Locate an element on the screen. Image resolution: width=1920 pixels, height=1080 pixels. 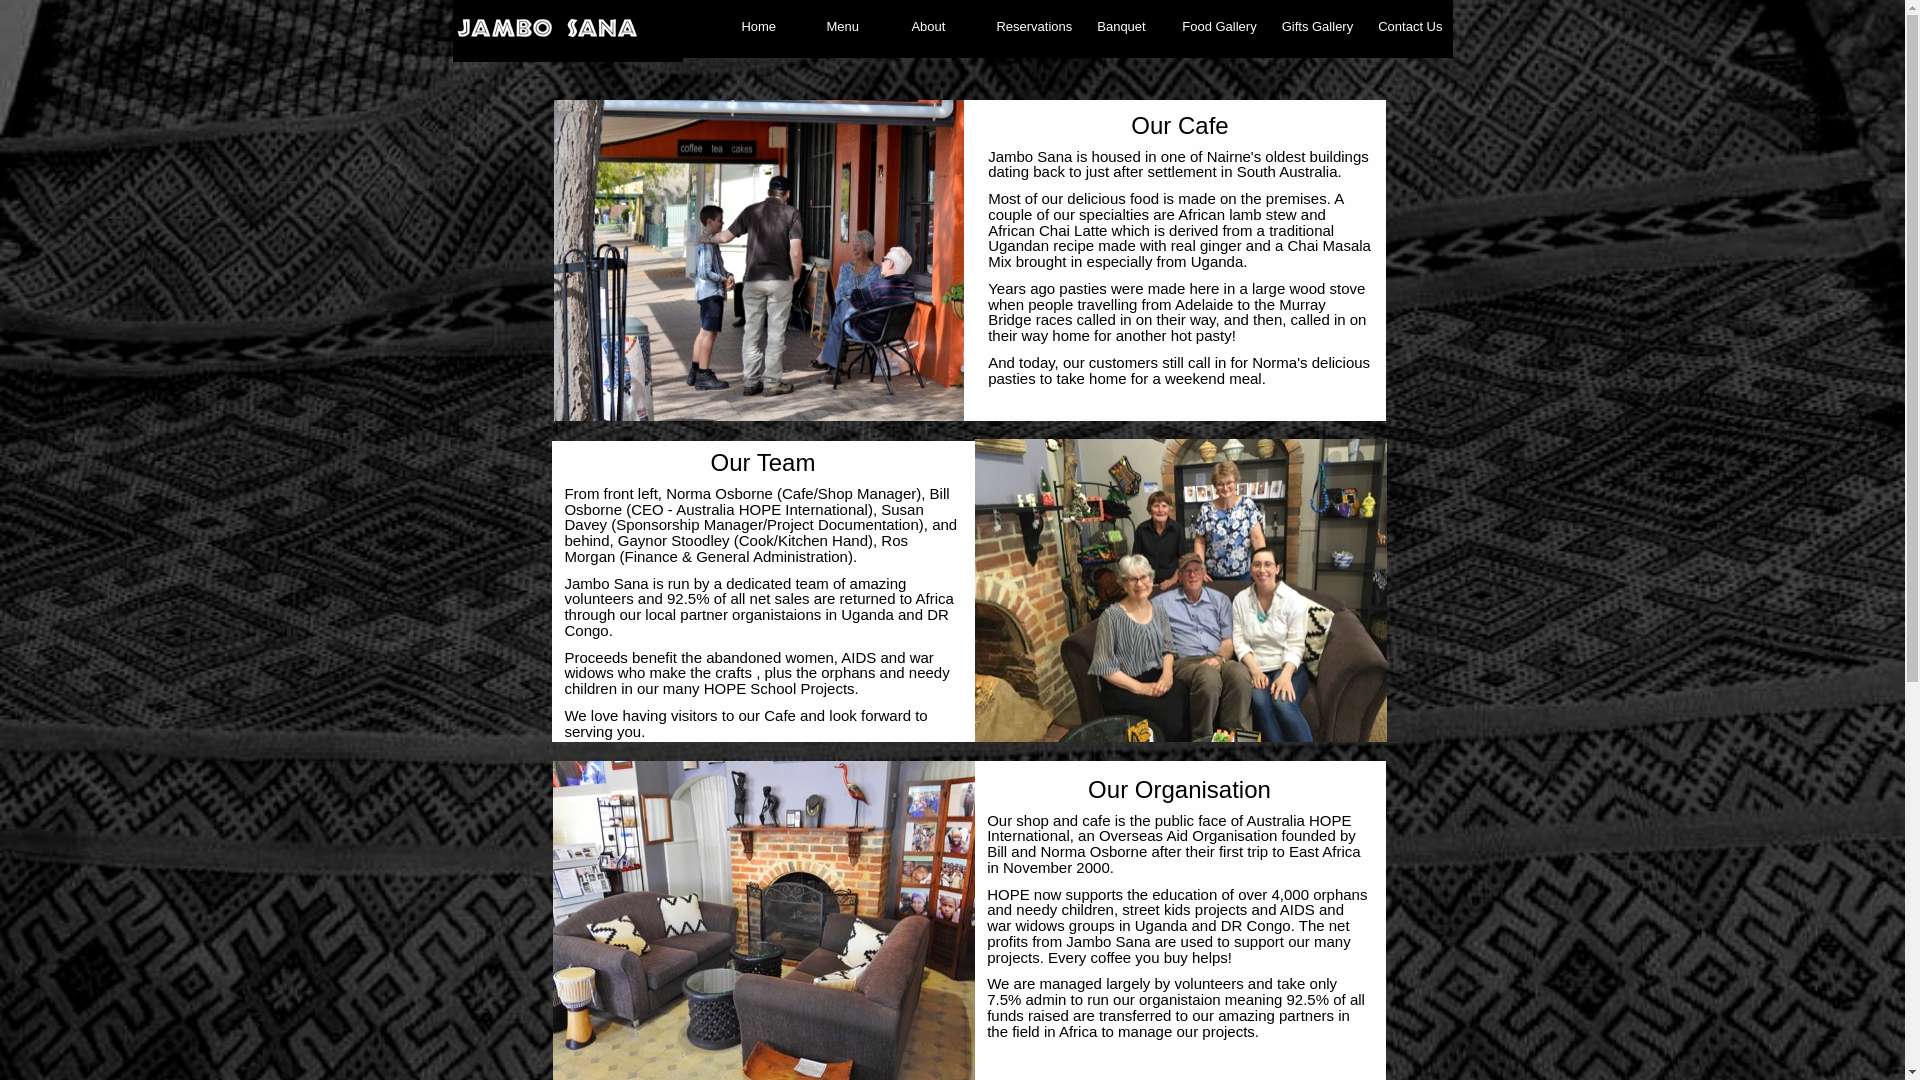
Menu is located at coordinates (856, 26).